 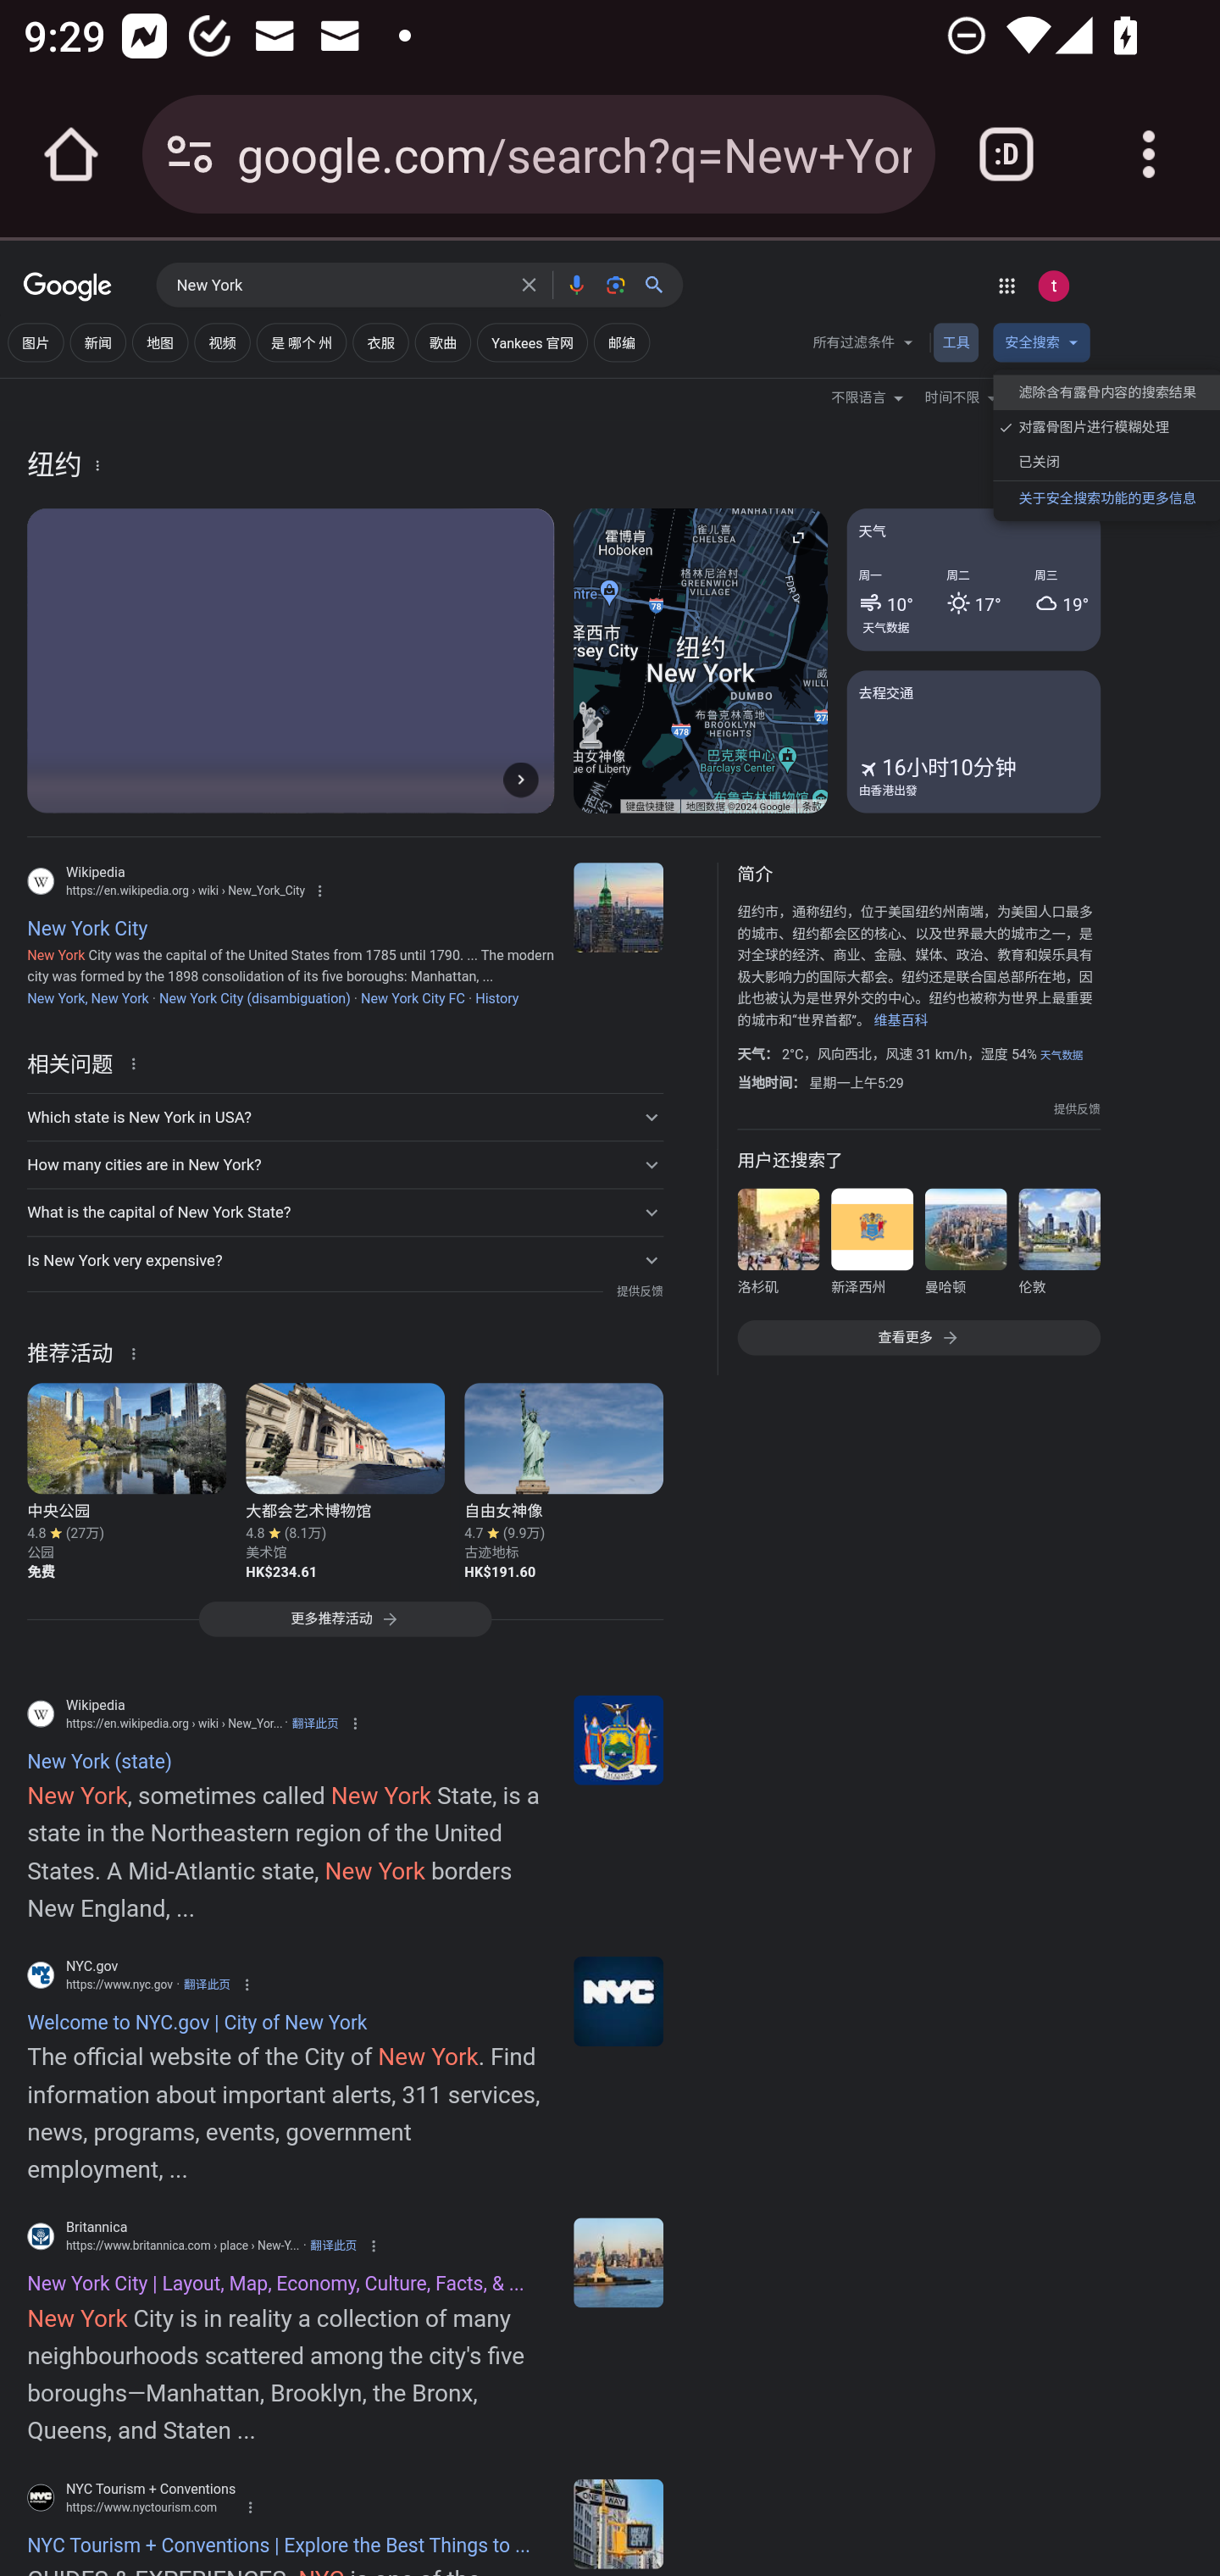 I want to click on Connection is secure, so click(x=190, y=154).